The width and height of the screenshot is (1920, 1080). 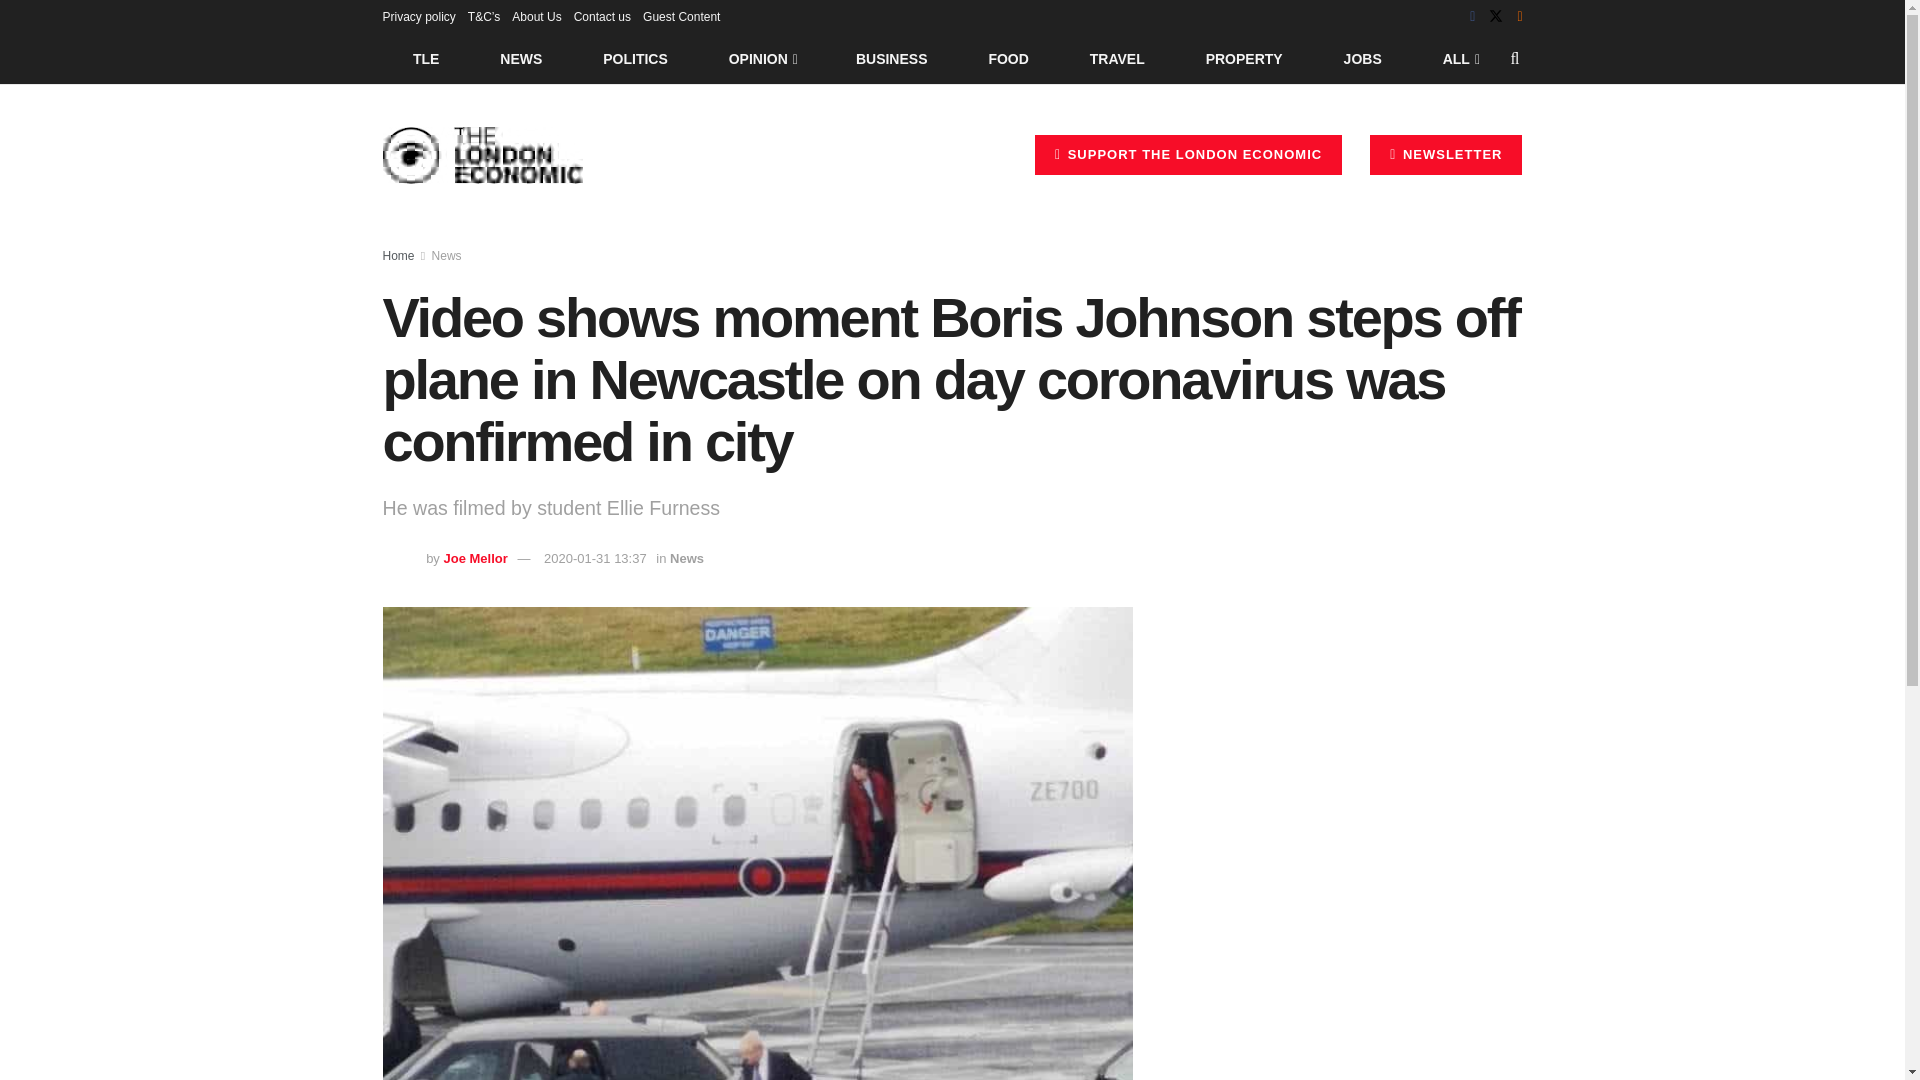 I want to click on Contact us, so click(x=602, y=16).